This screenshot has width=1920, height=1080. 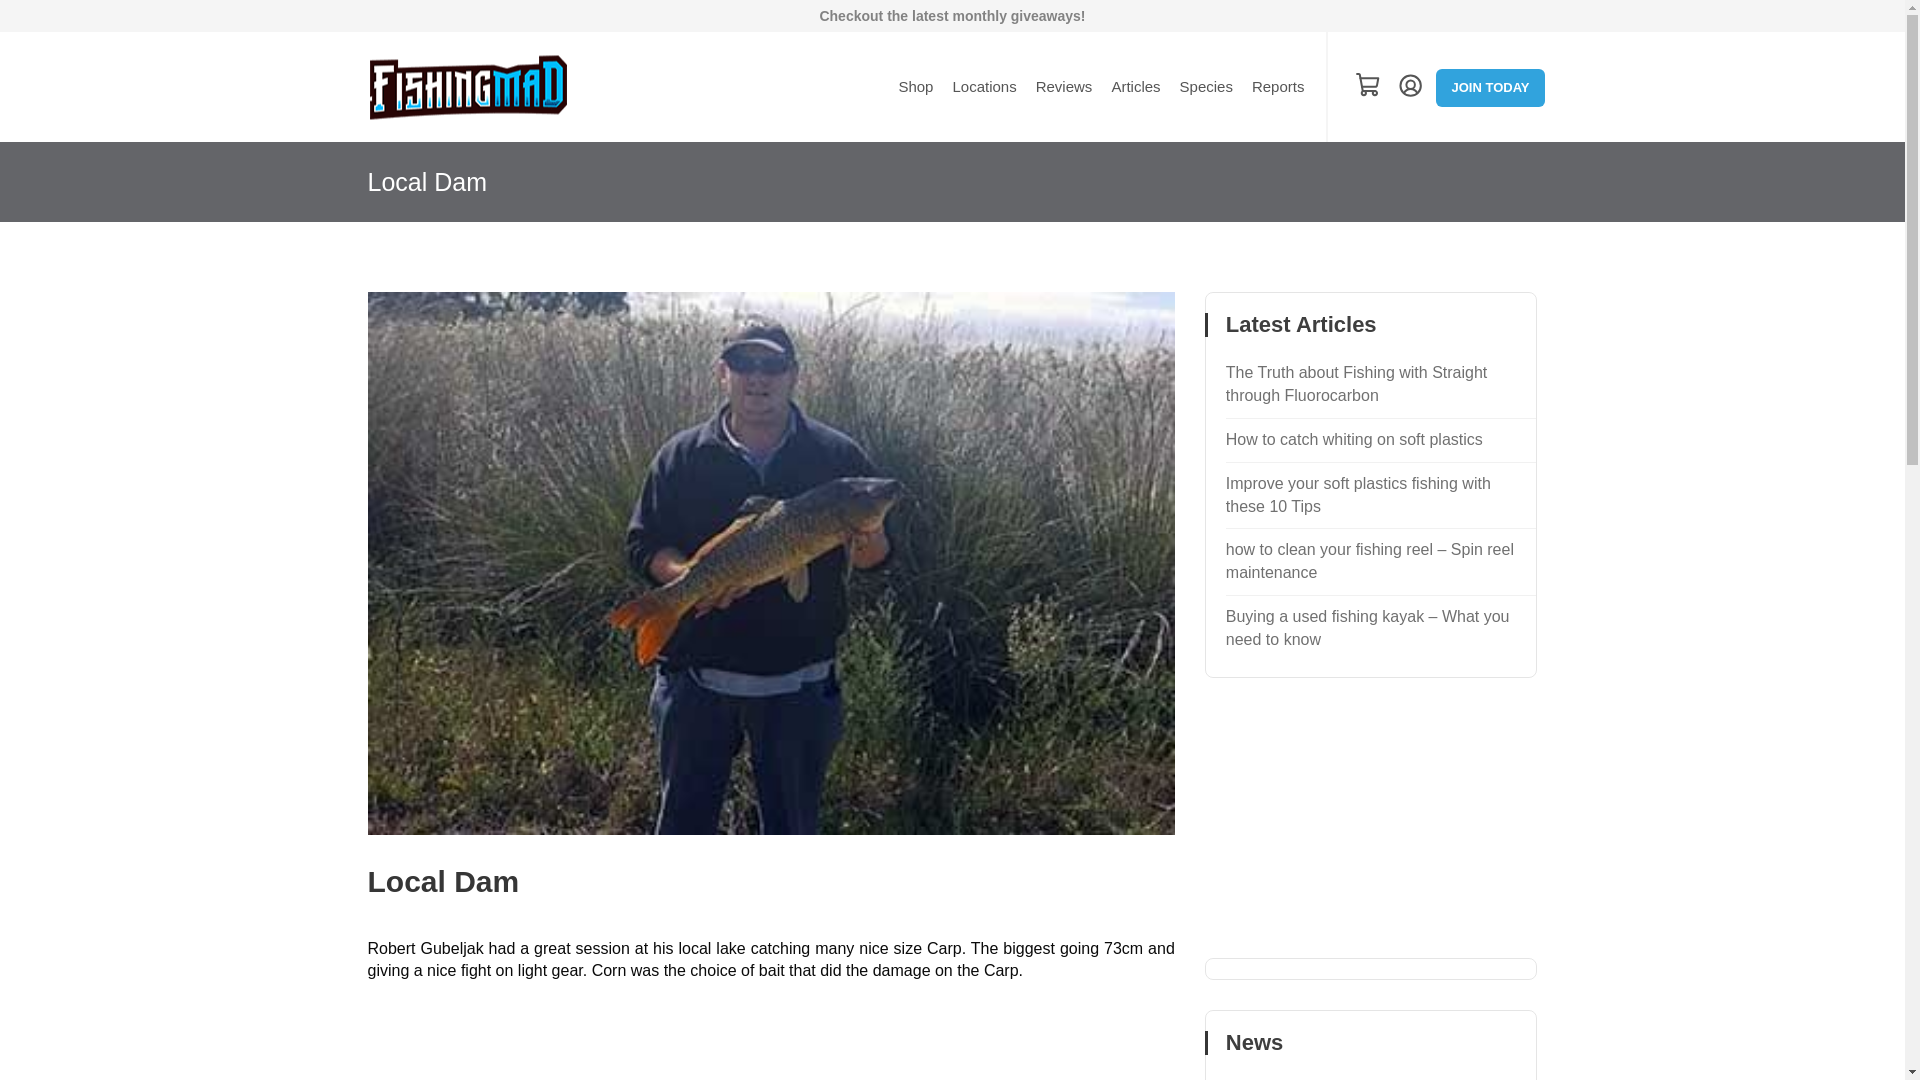 What do you see at coordinates (444, 880) in the screenshot?
I see `Local Dam` at bounding box center [444, 880].